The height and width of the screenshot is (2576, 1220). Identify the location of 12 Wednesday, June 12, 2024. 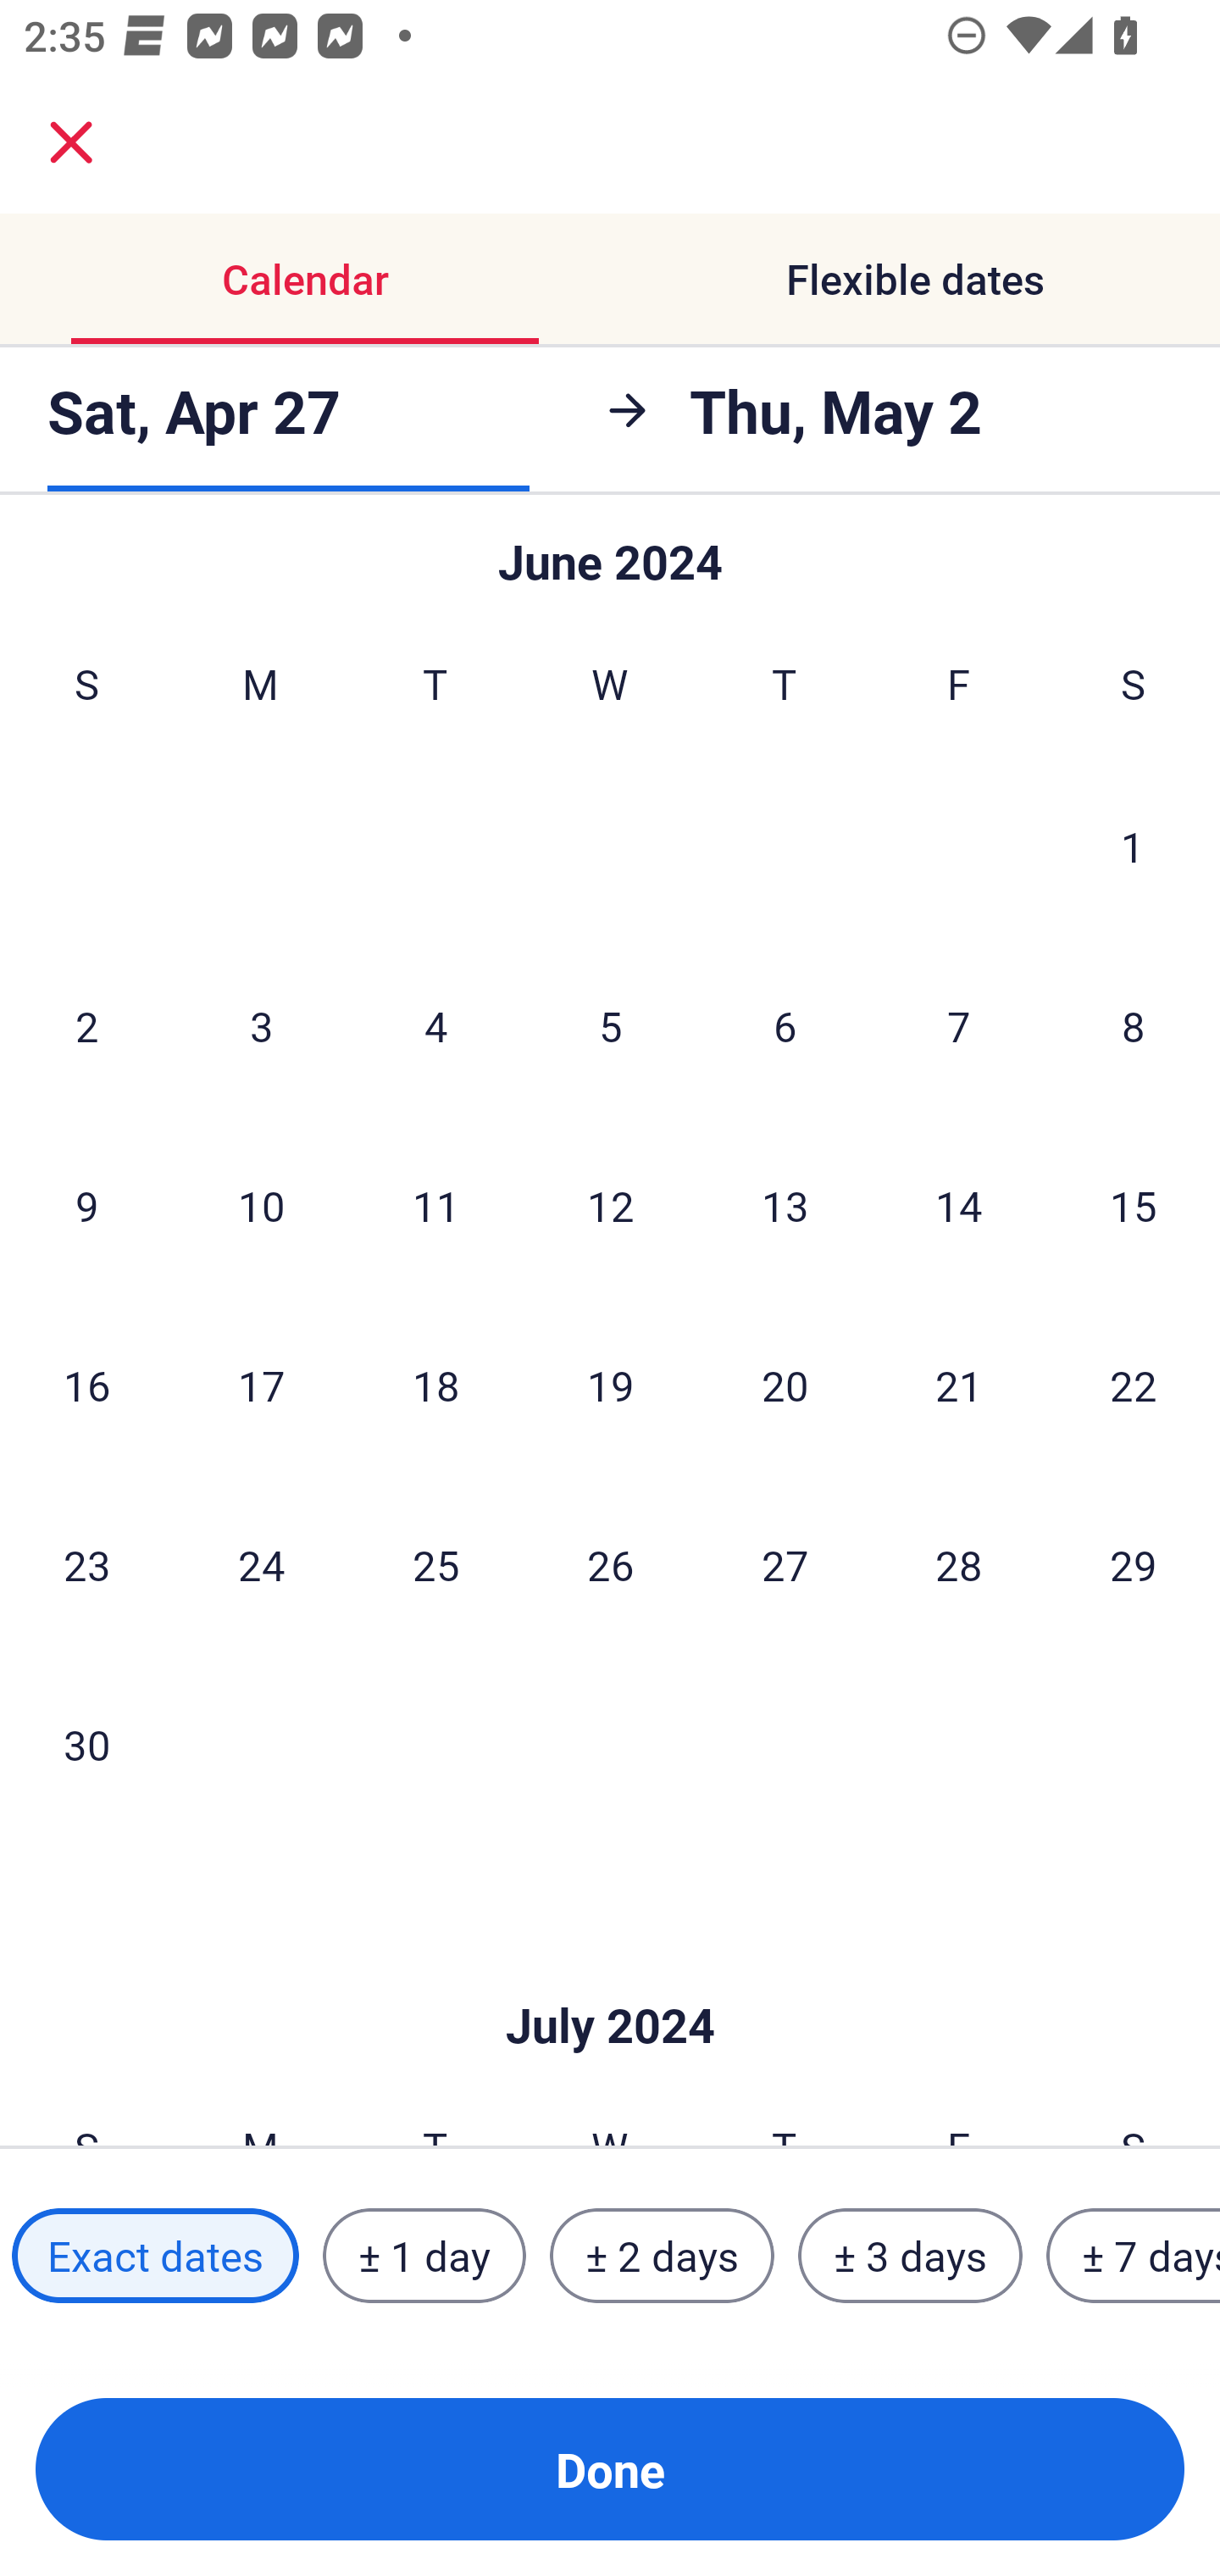
(610, 1205).